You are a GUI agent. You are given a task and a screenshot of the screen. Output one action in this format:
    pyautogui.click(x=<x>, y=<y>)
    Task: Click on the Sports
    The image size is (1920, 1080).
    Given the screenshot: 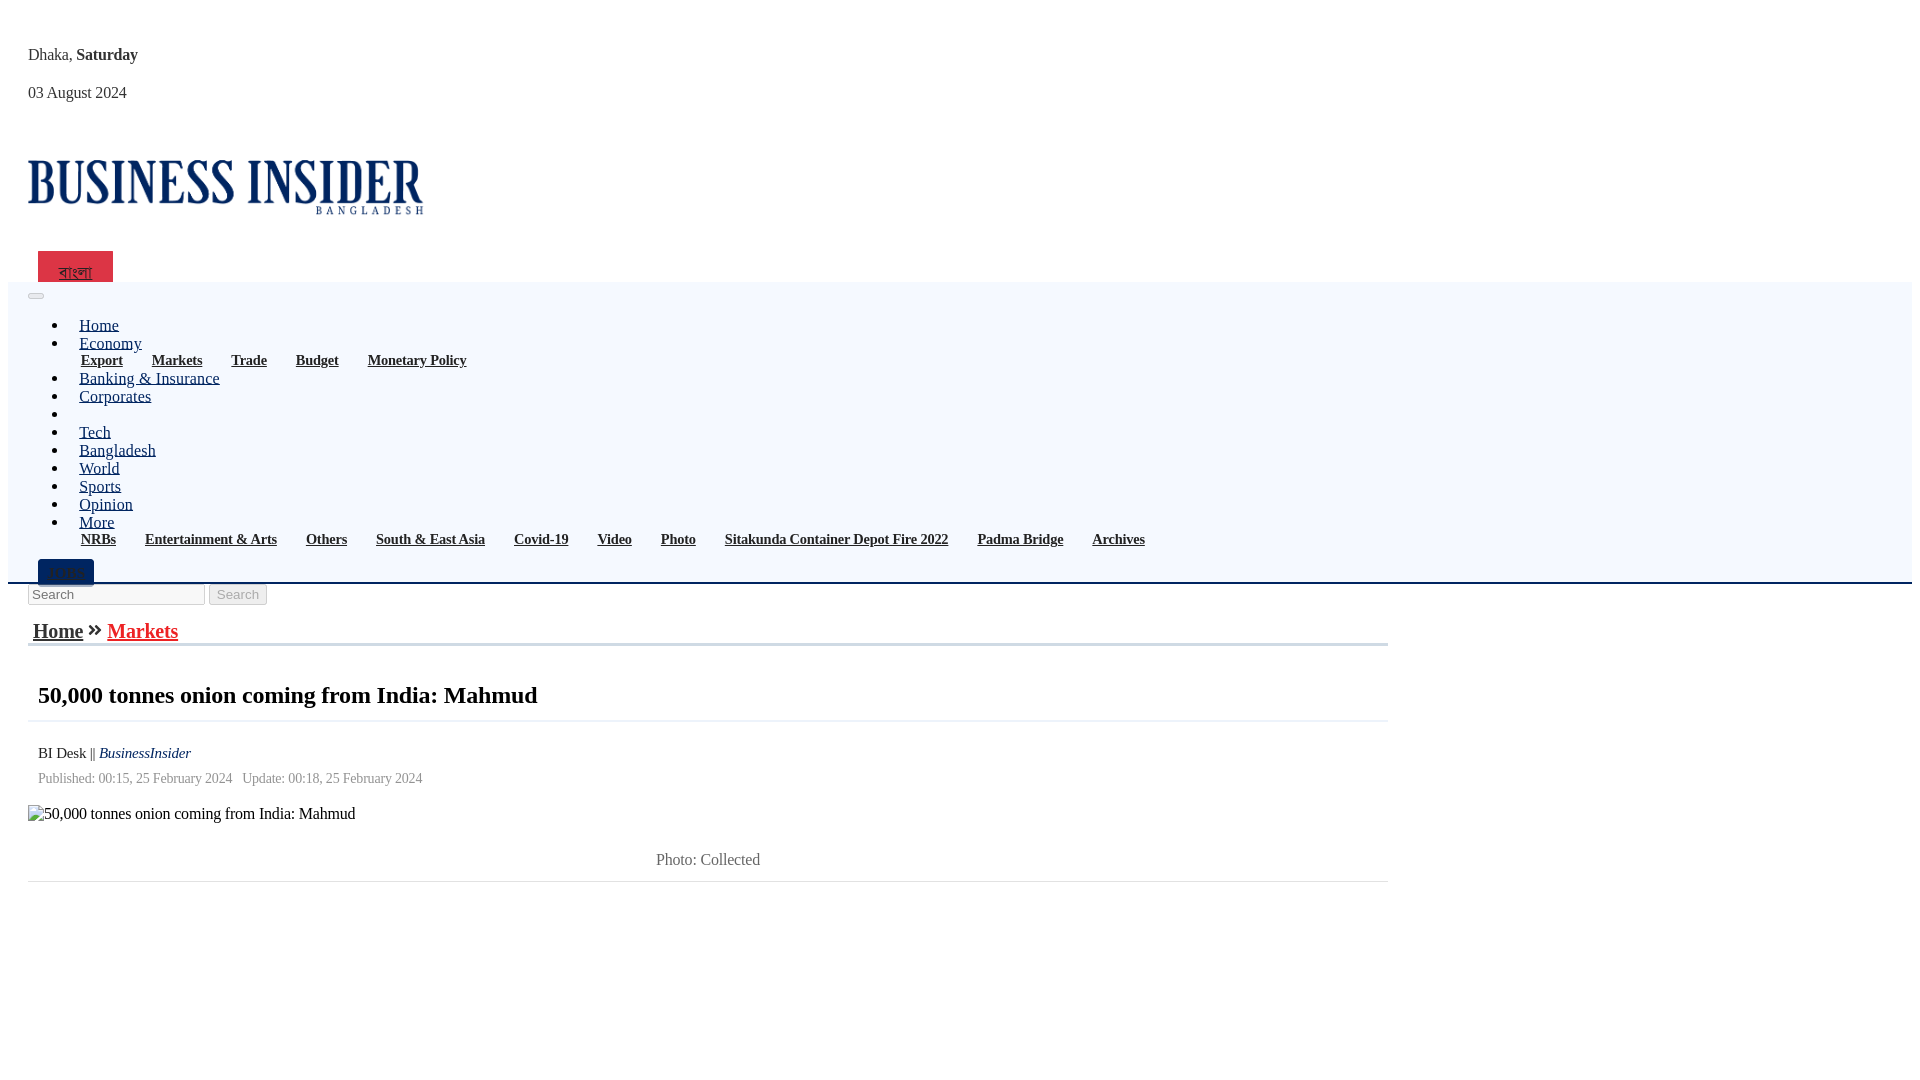 What is the action you would take?
    pyautogui.click(x=100, y=486)
    